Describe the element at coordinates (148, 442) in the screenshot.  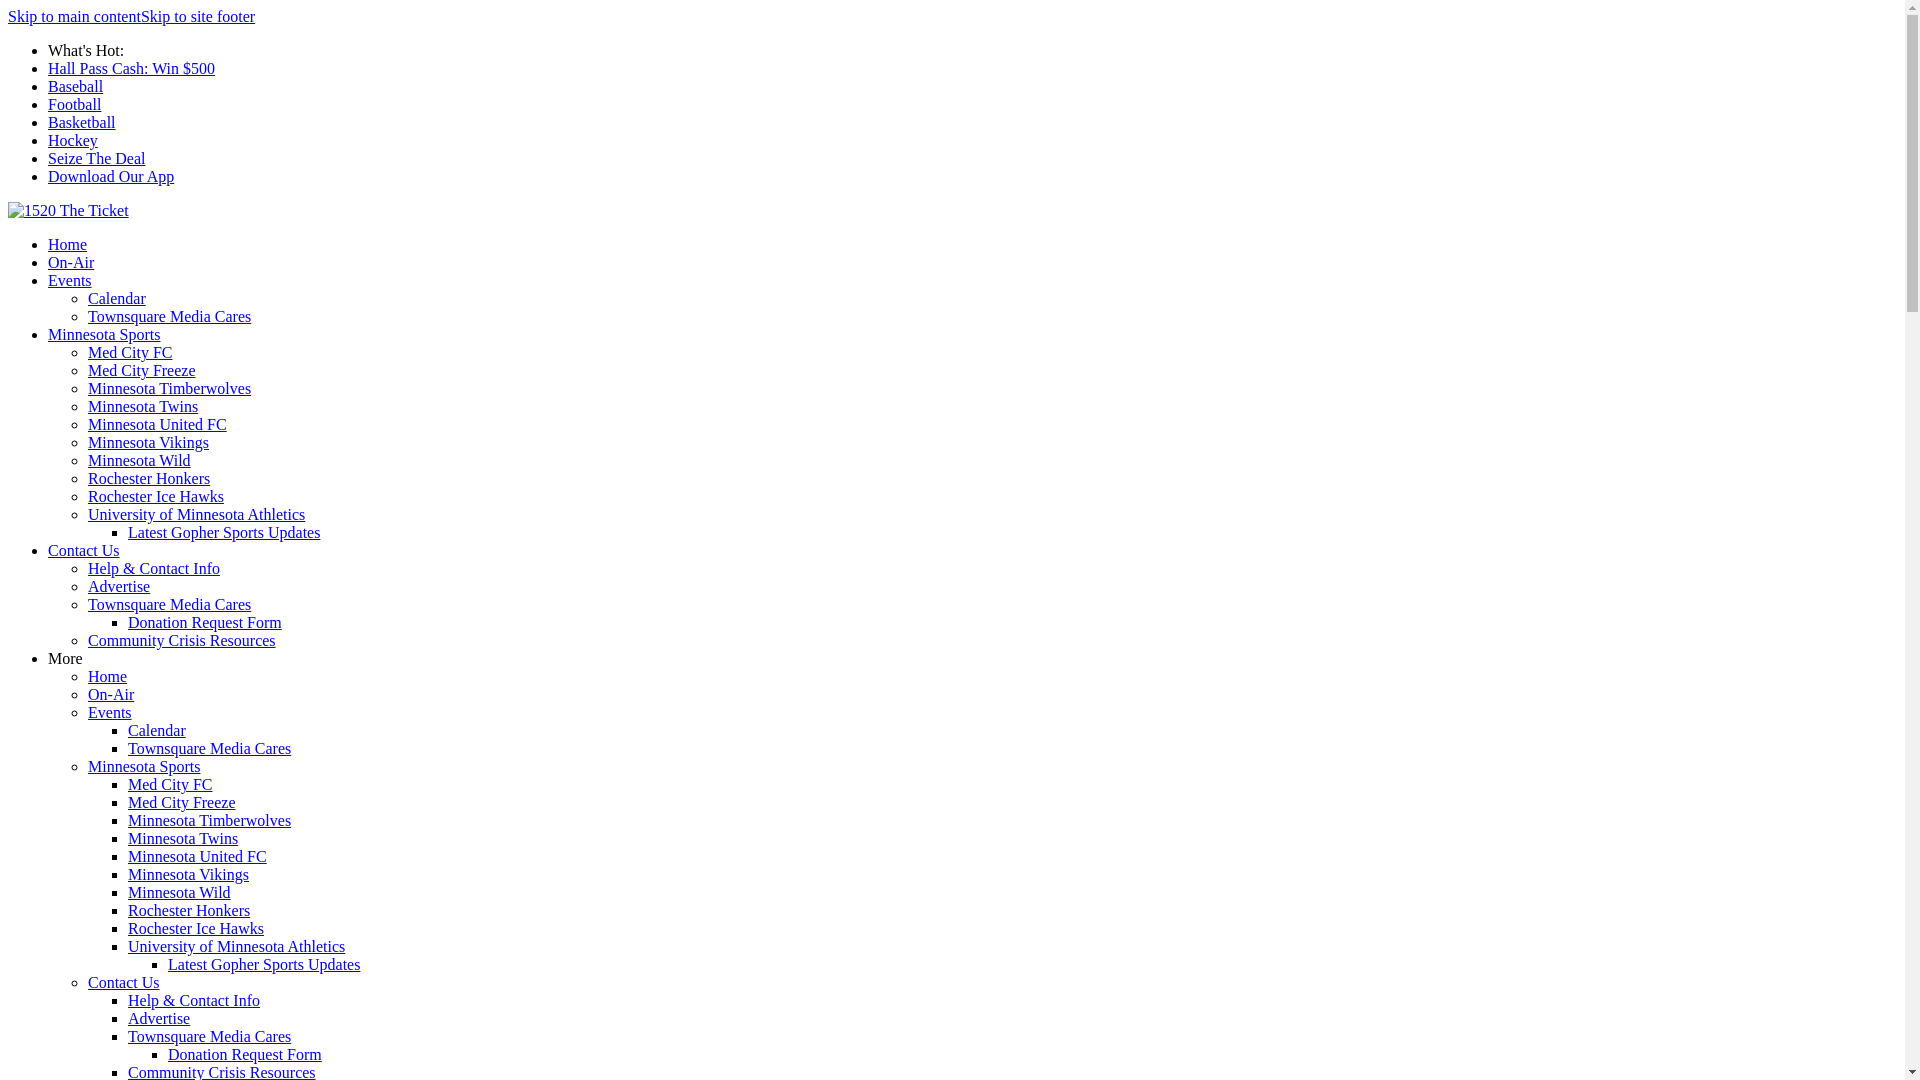
I see `Minnesota Vikings` at that location.